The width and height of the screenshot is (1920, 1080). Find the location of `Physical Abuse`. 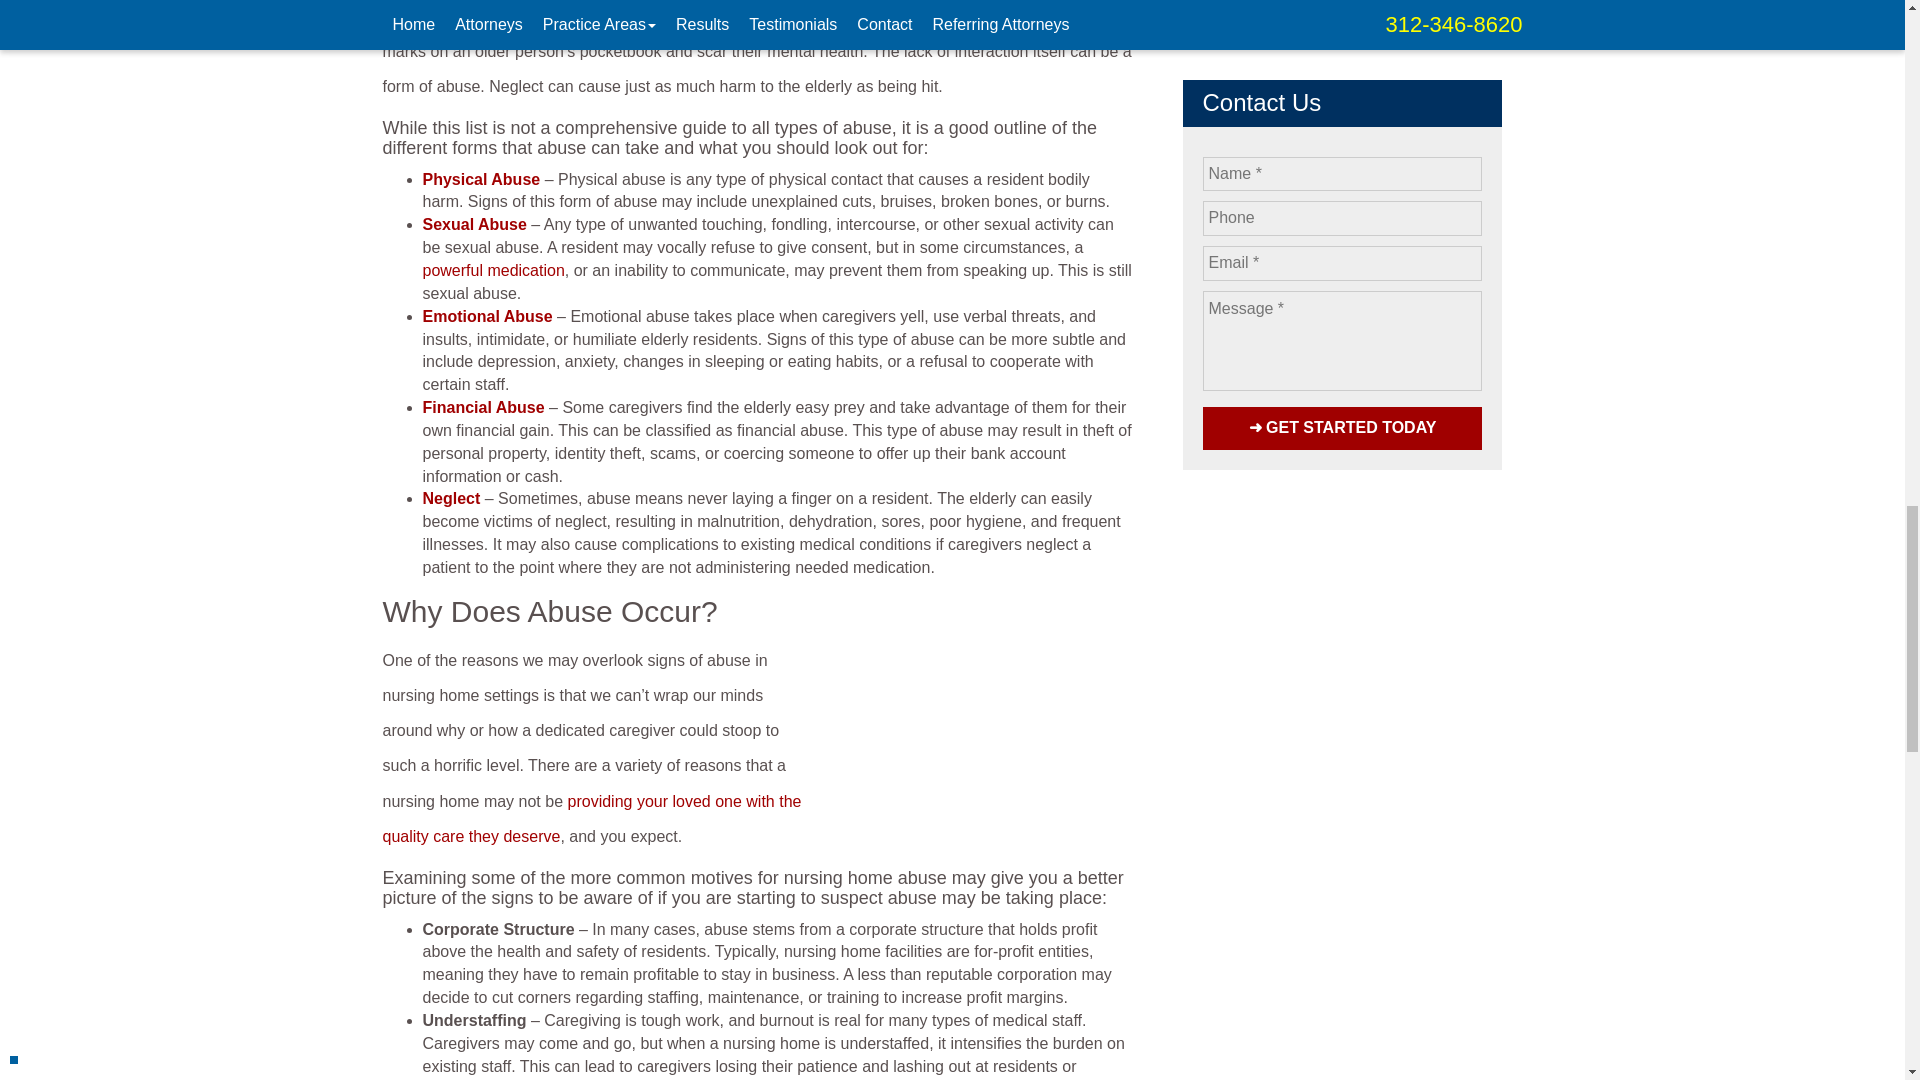

Physical Abuse is located at coordinates (482, 178).